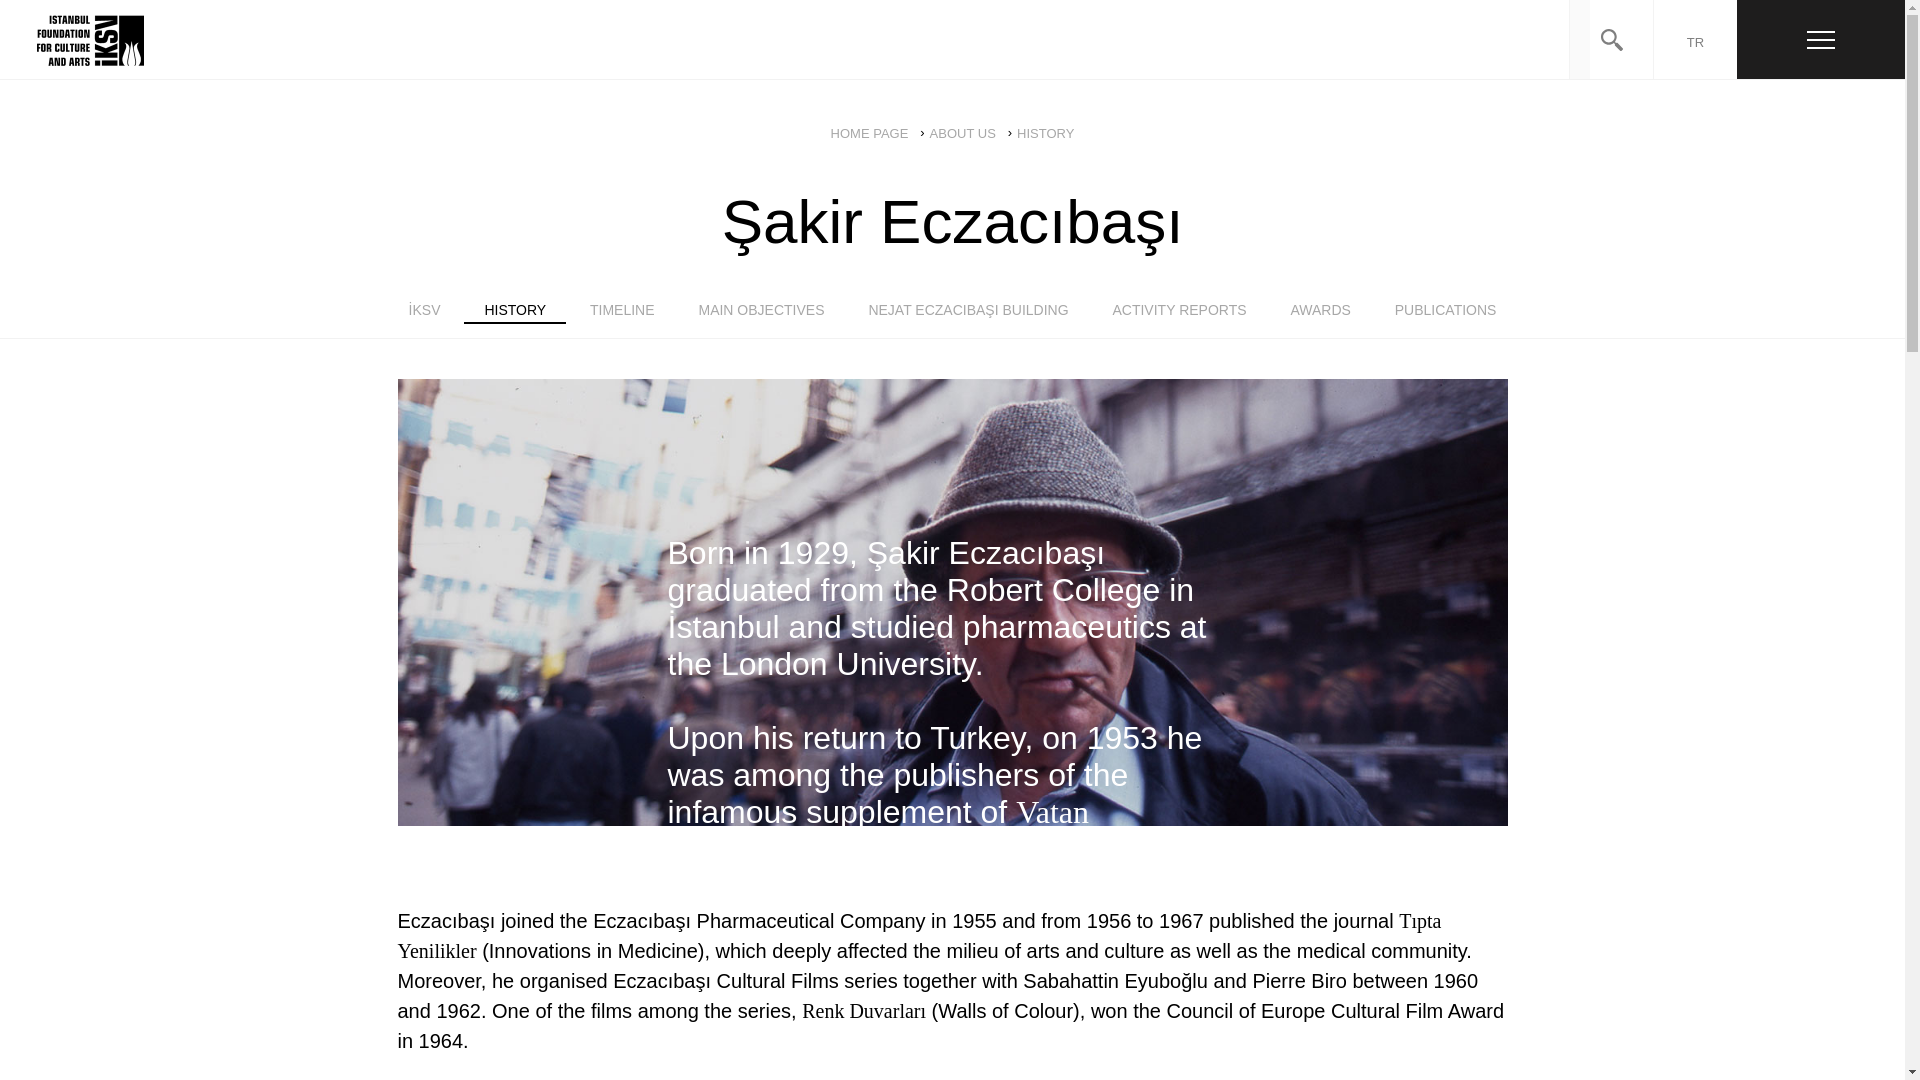 Image resolution: width=1920 pixels, height=1080 pixels. Describe the element at coordinates (1178, 320) in the screenshot. I see `Activity Reports` at that location.